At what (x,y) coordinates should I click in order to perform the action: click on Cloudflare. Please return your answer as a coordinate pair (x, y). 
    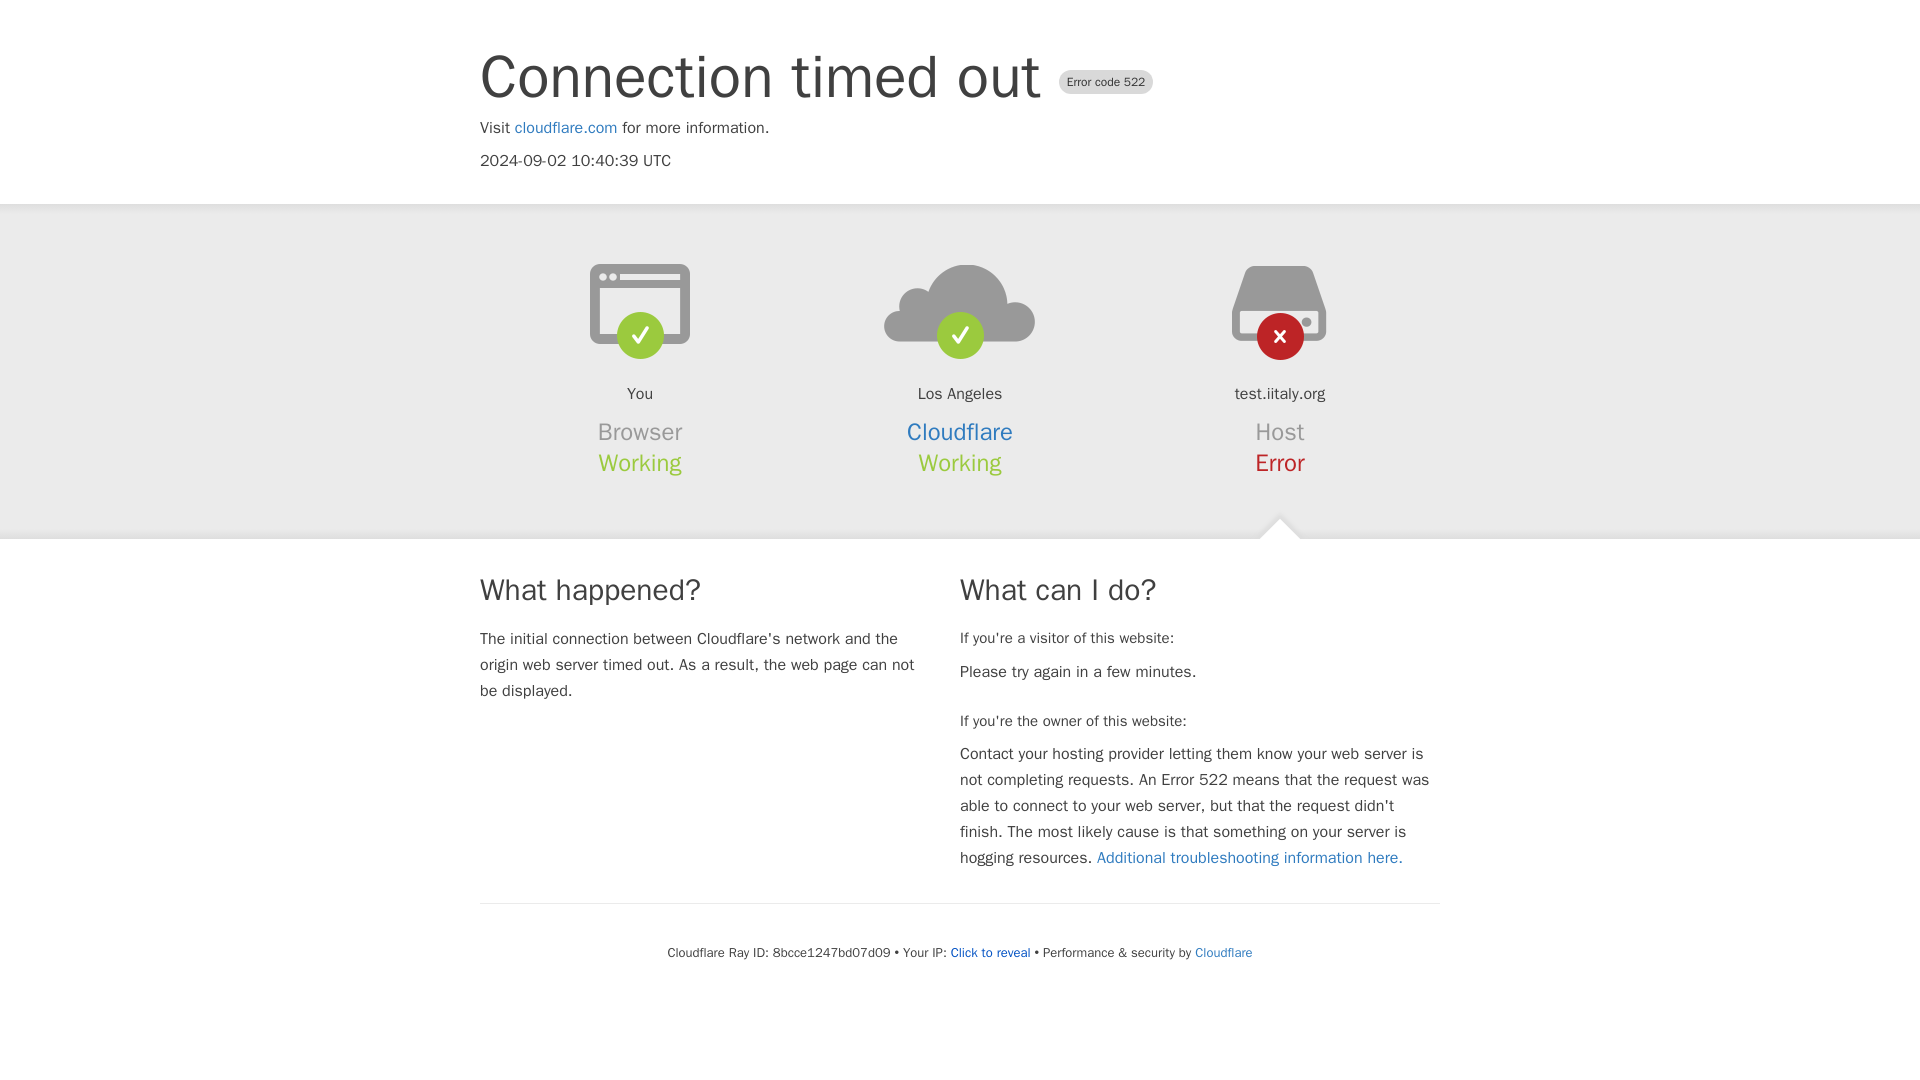
    Looking at the image, I should click on (960, 432).